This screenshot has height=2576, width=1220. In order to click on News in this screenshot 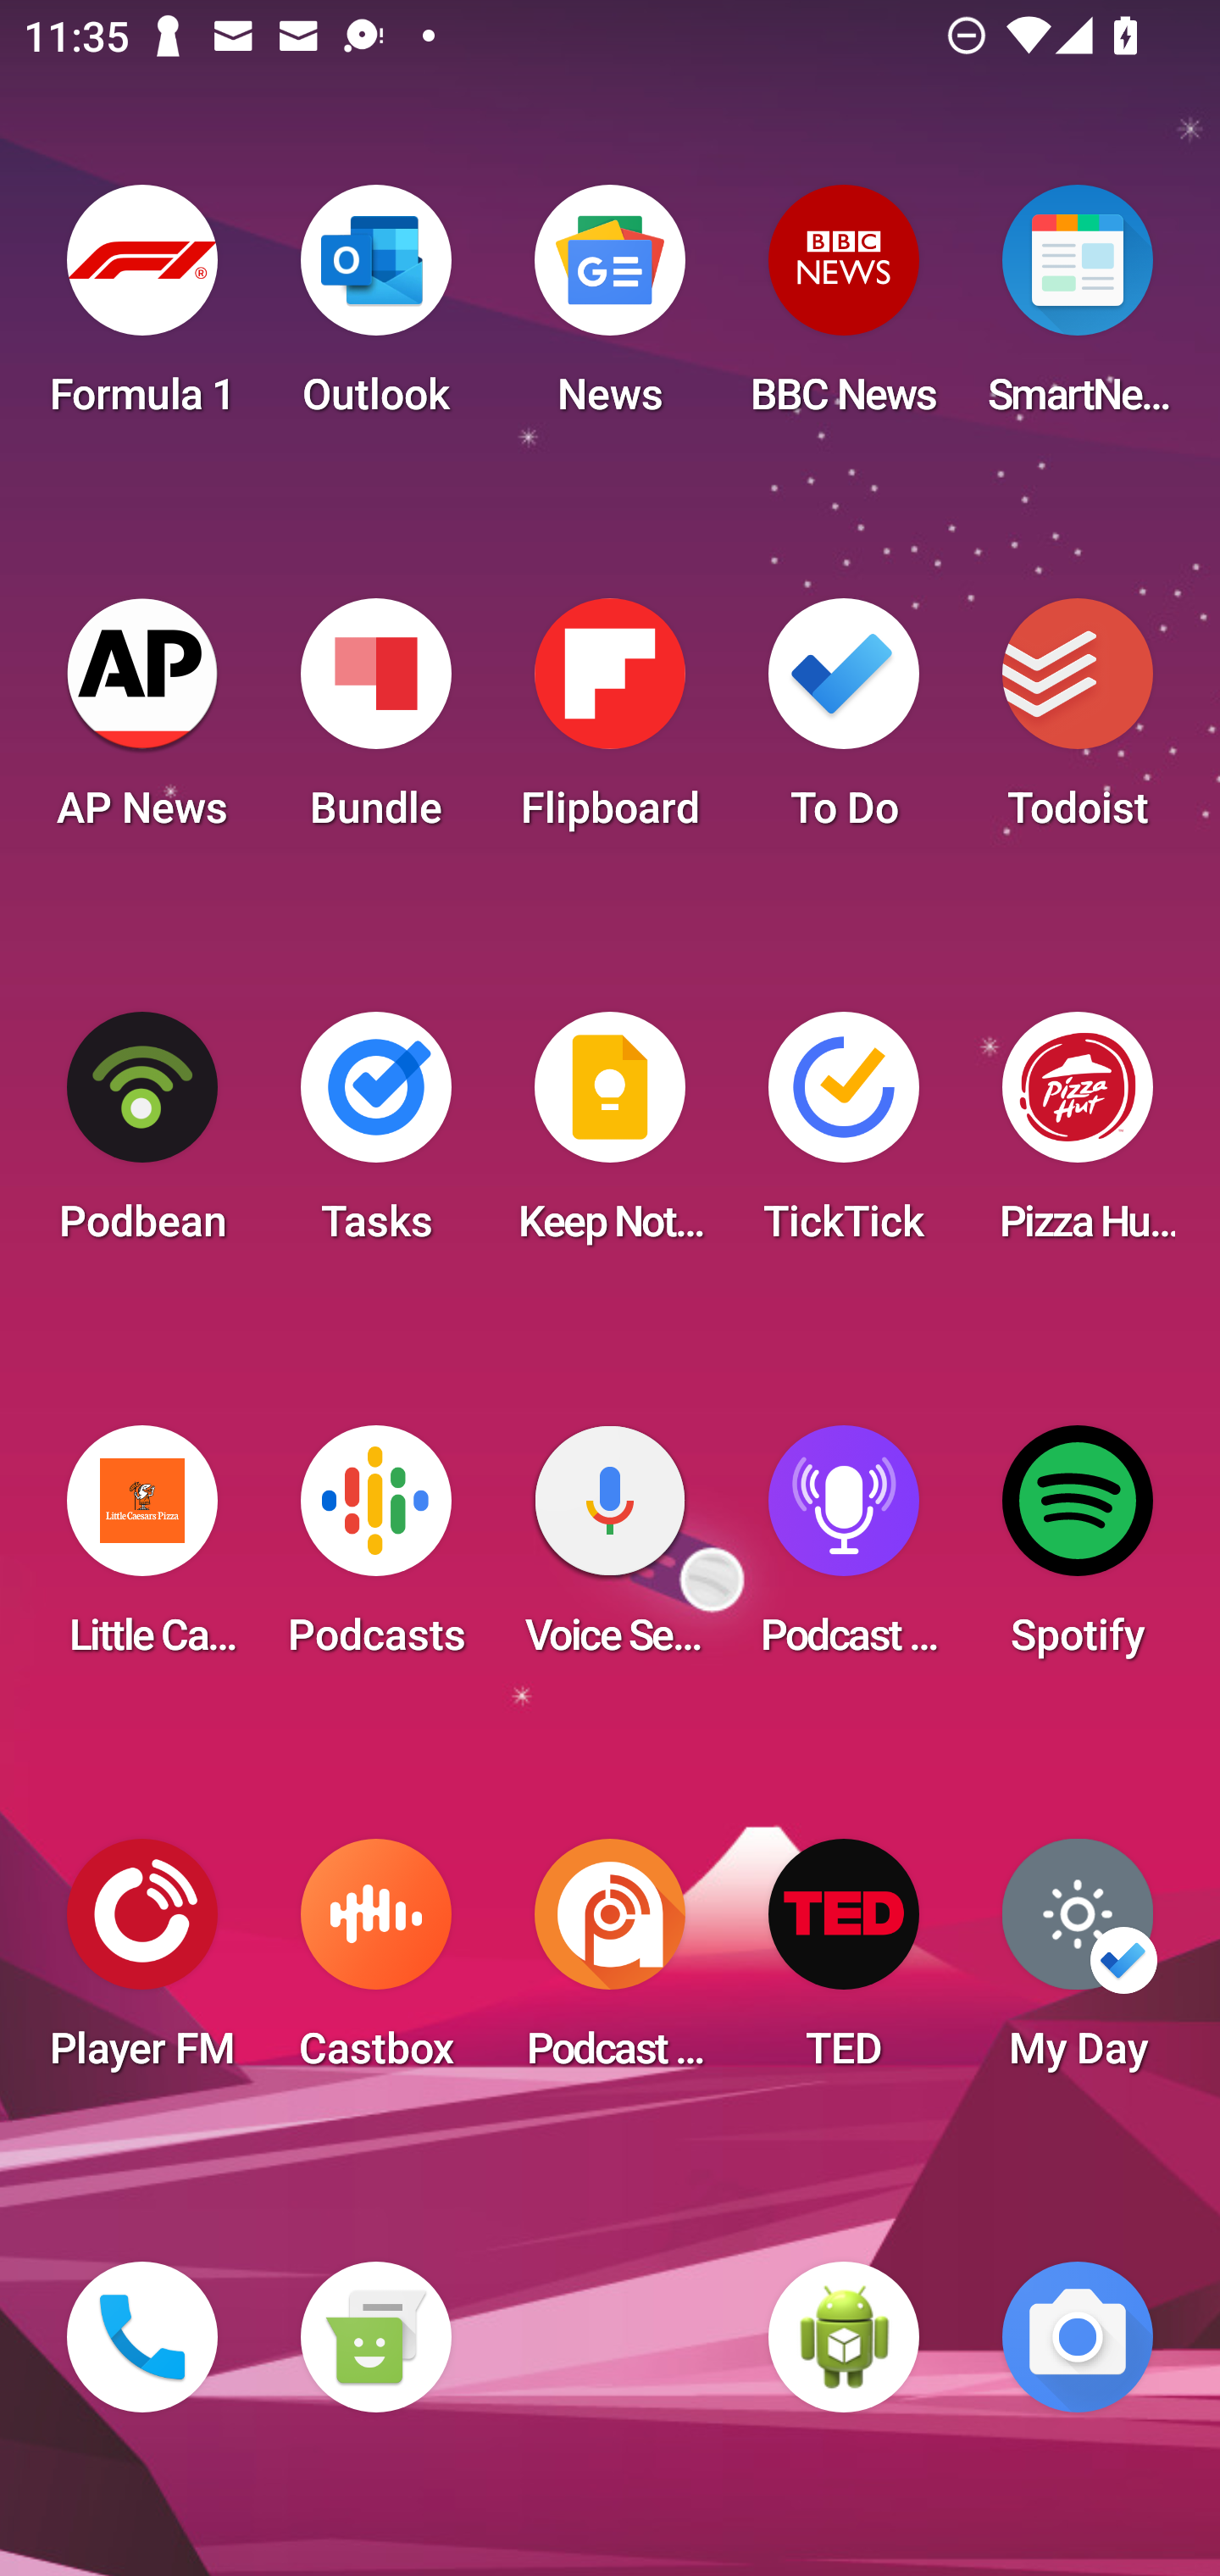, I will do `click(610, 310)`.